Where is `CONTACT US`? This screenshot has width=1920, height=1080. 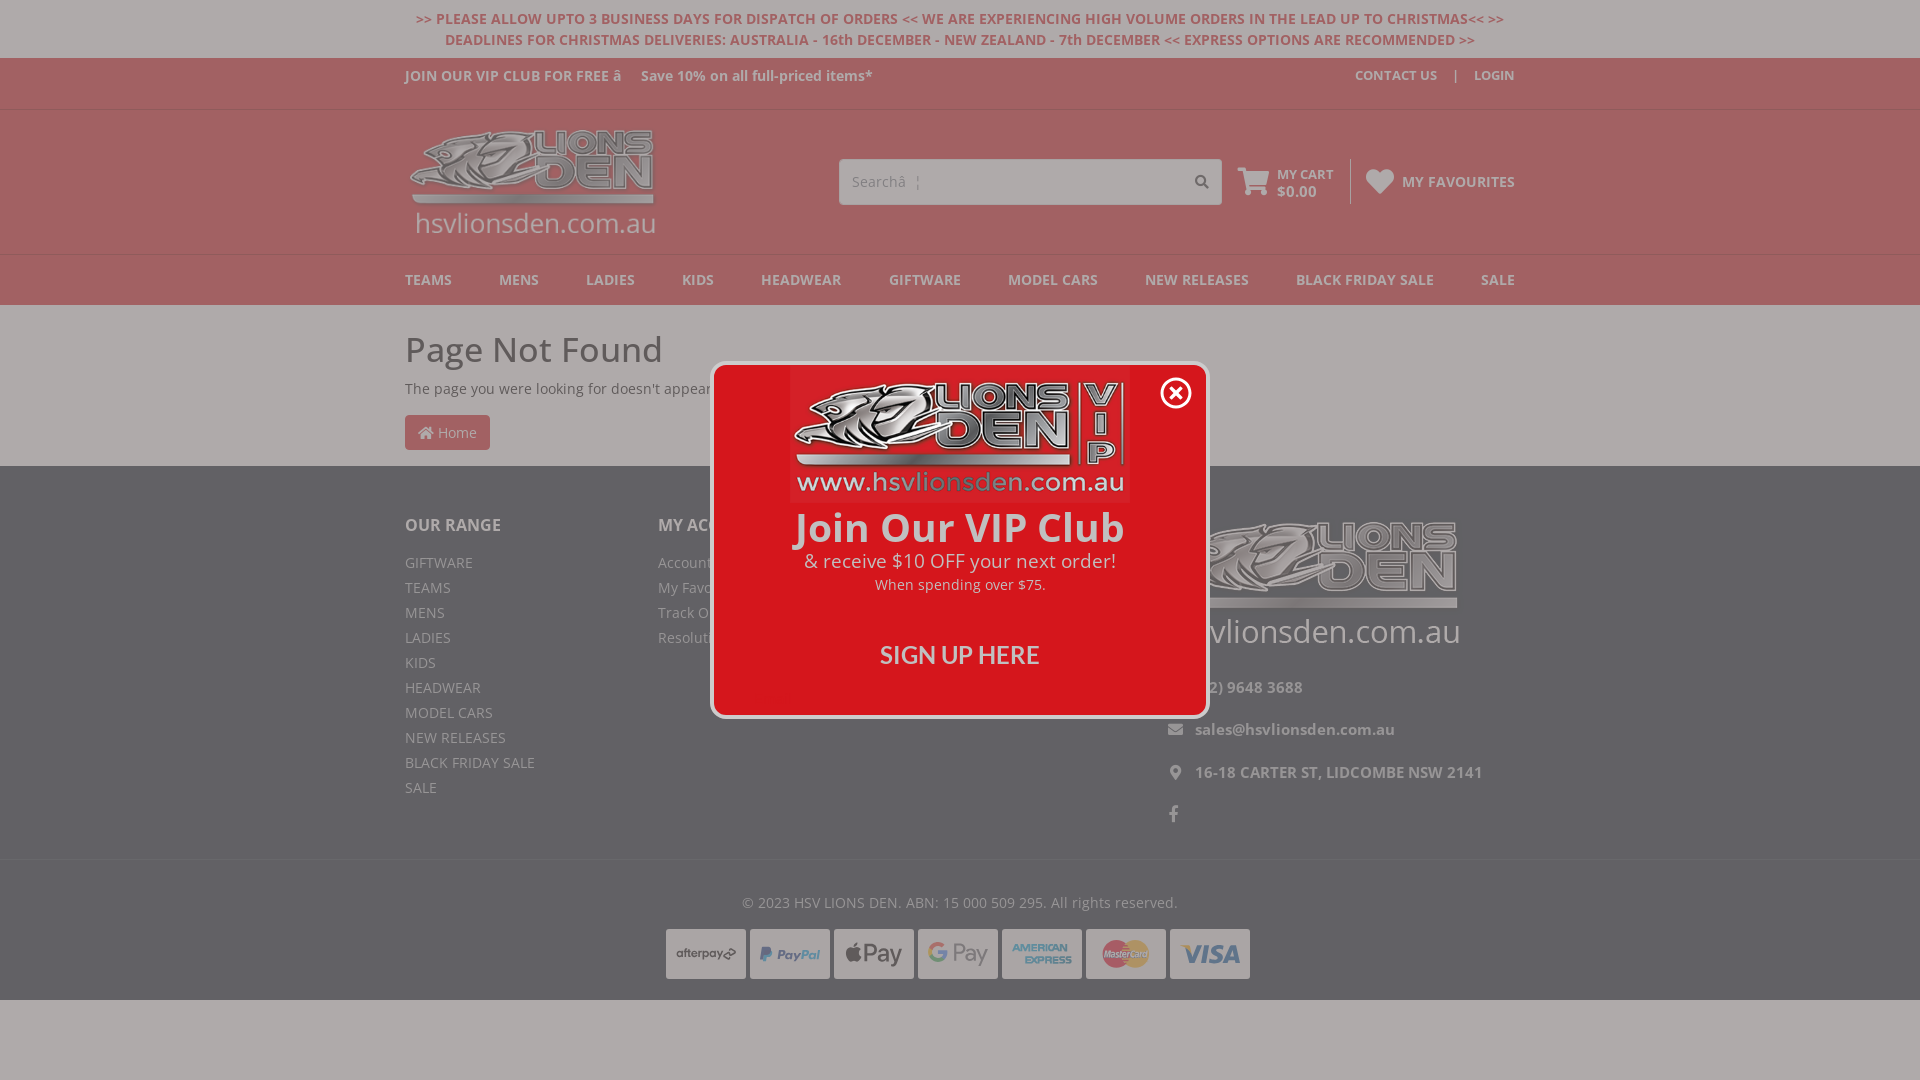
CONTACT US is located at coordinates (1396, 76).